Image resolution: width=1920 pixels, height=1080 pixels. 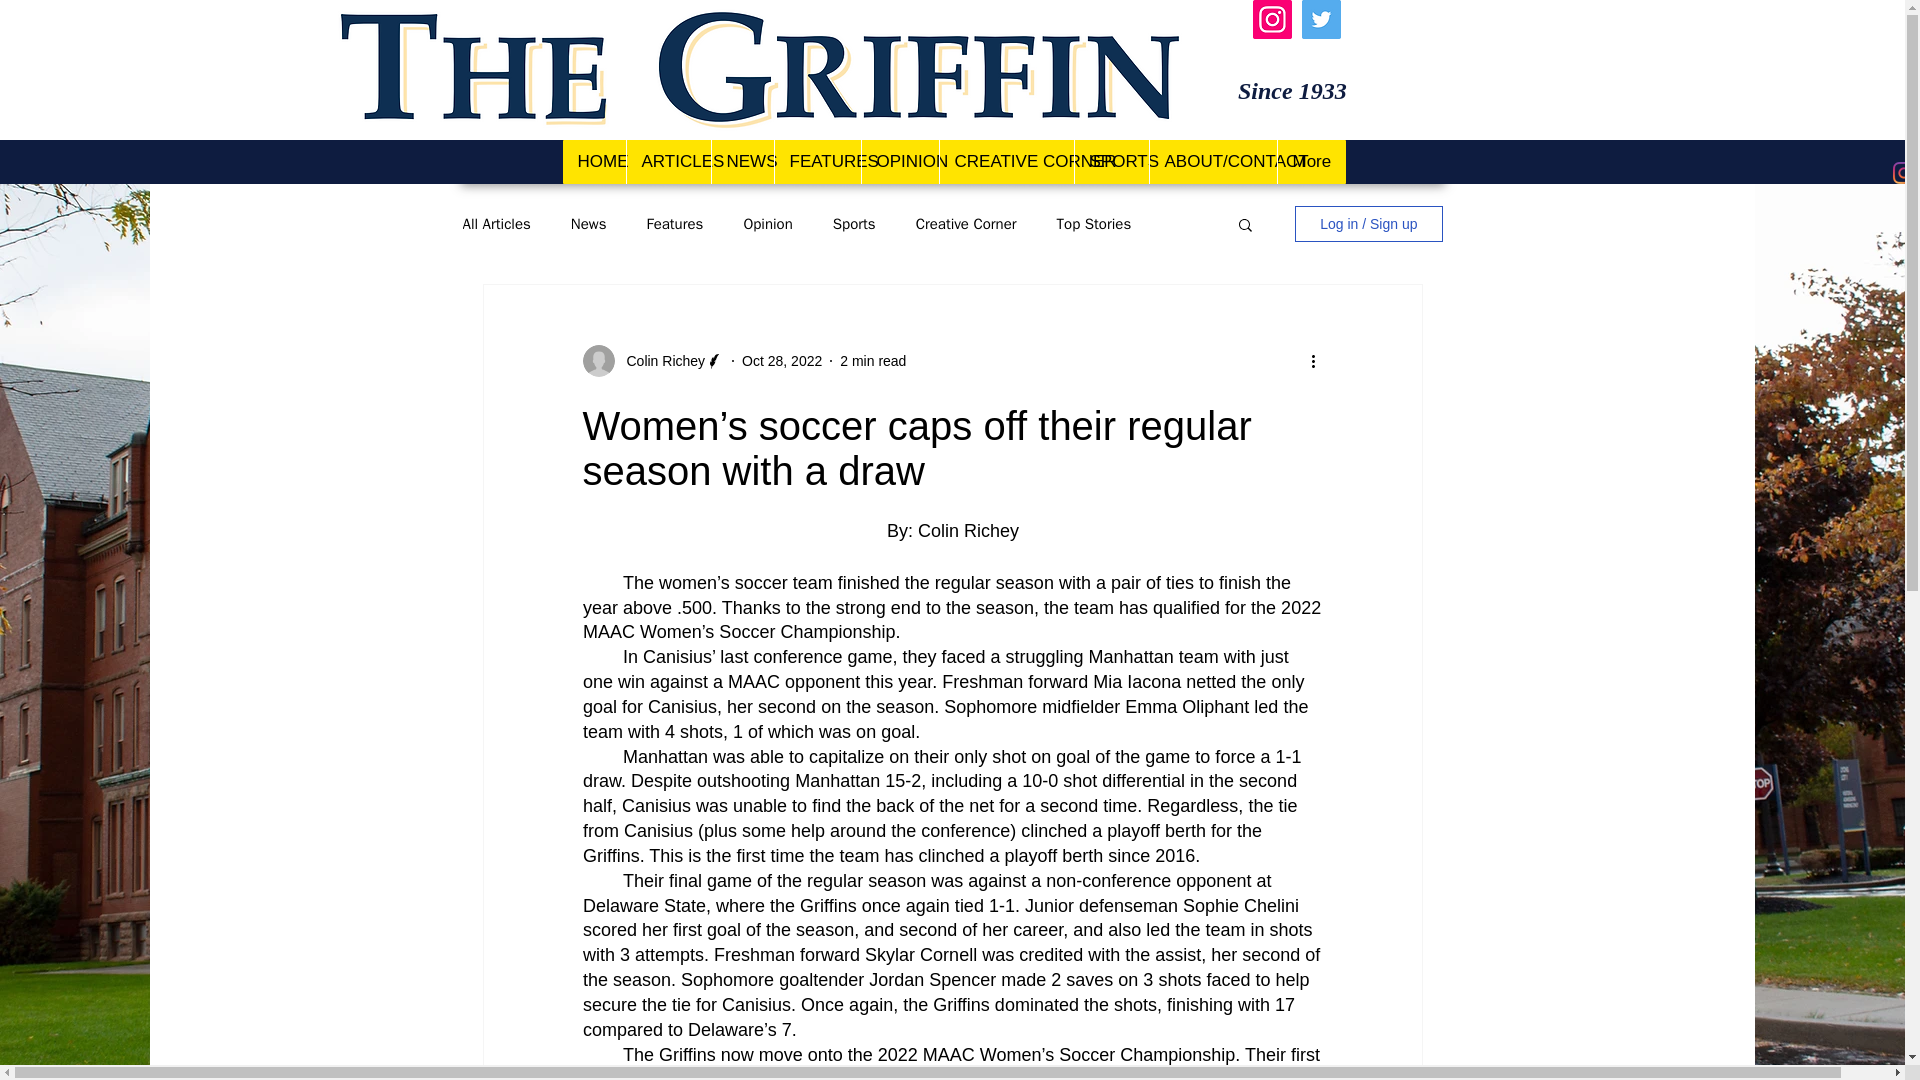 What do you see at coordinates (767, 223) in the screenshot?
I see `Opinion` at bounding box center [767, 223].